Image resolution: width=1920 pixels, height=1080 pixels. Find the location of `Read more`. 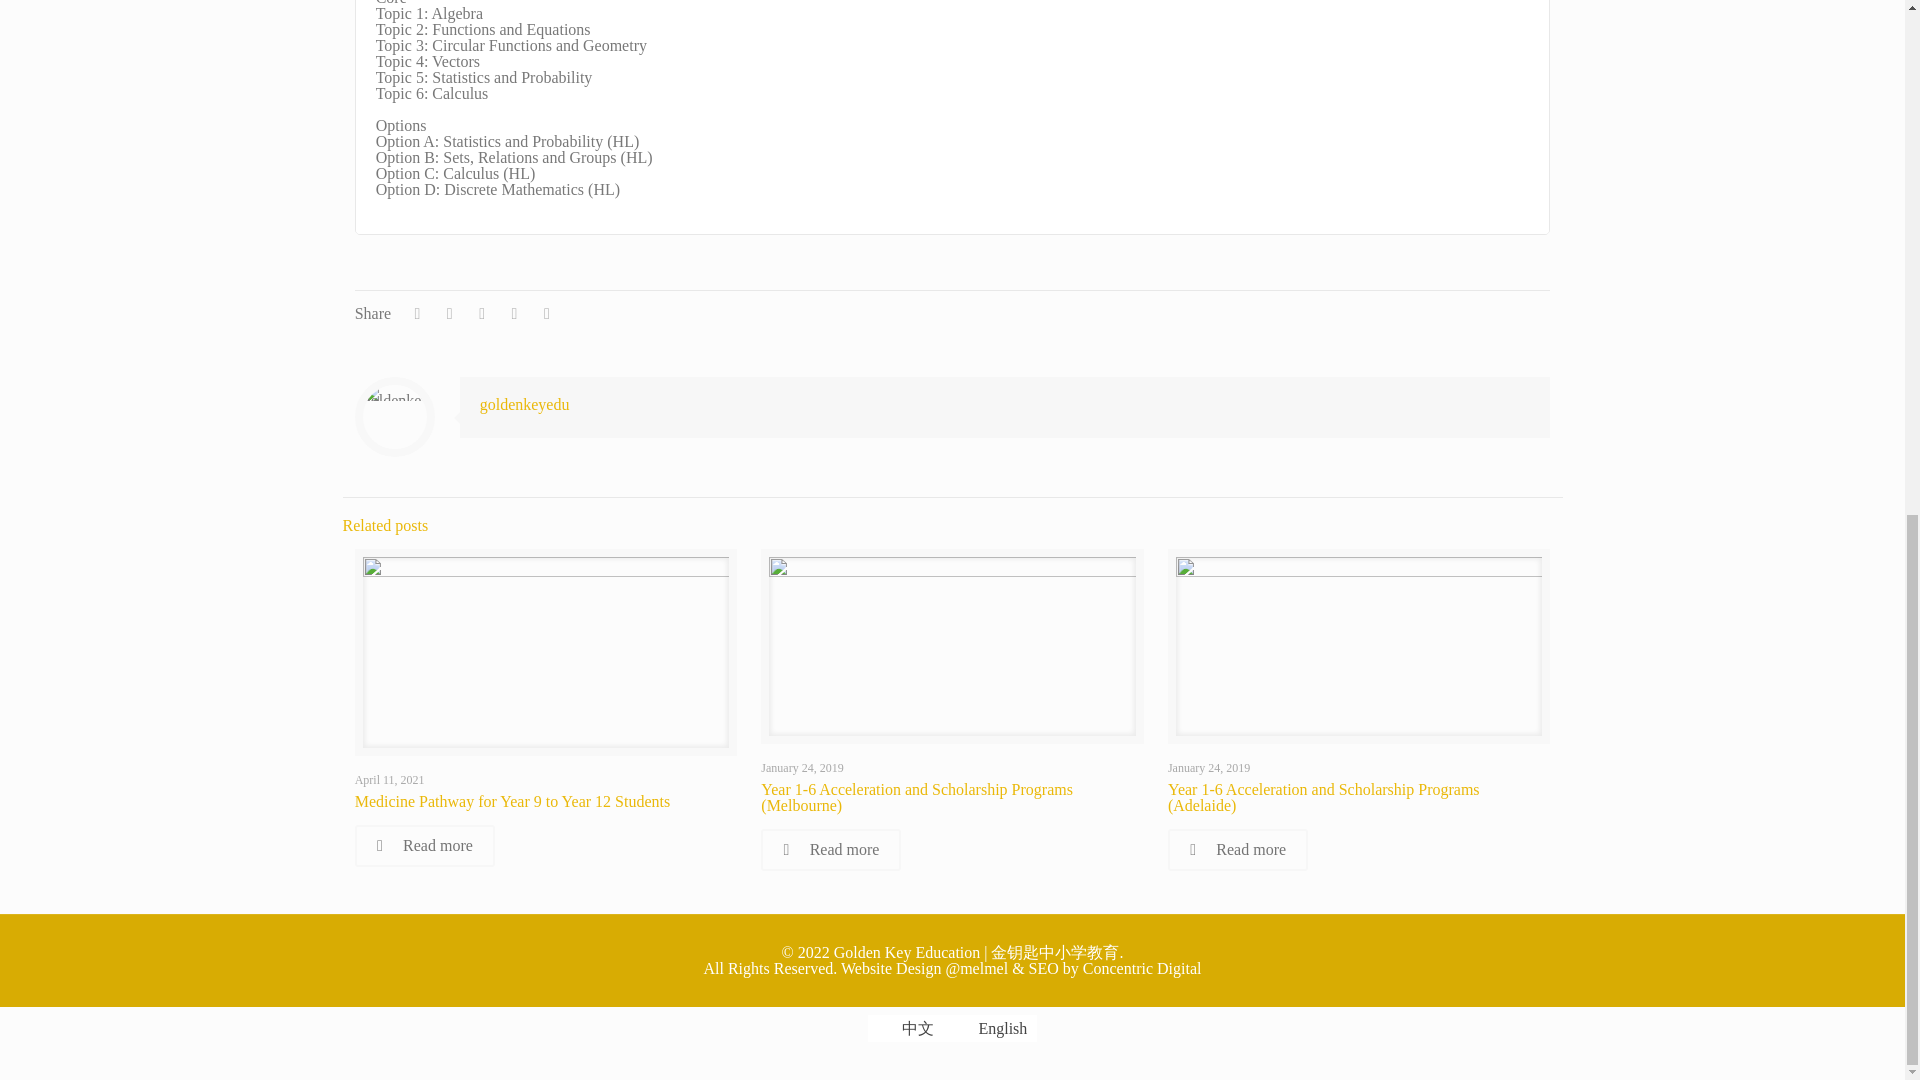

Read more is located at coordinates (830, 850).